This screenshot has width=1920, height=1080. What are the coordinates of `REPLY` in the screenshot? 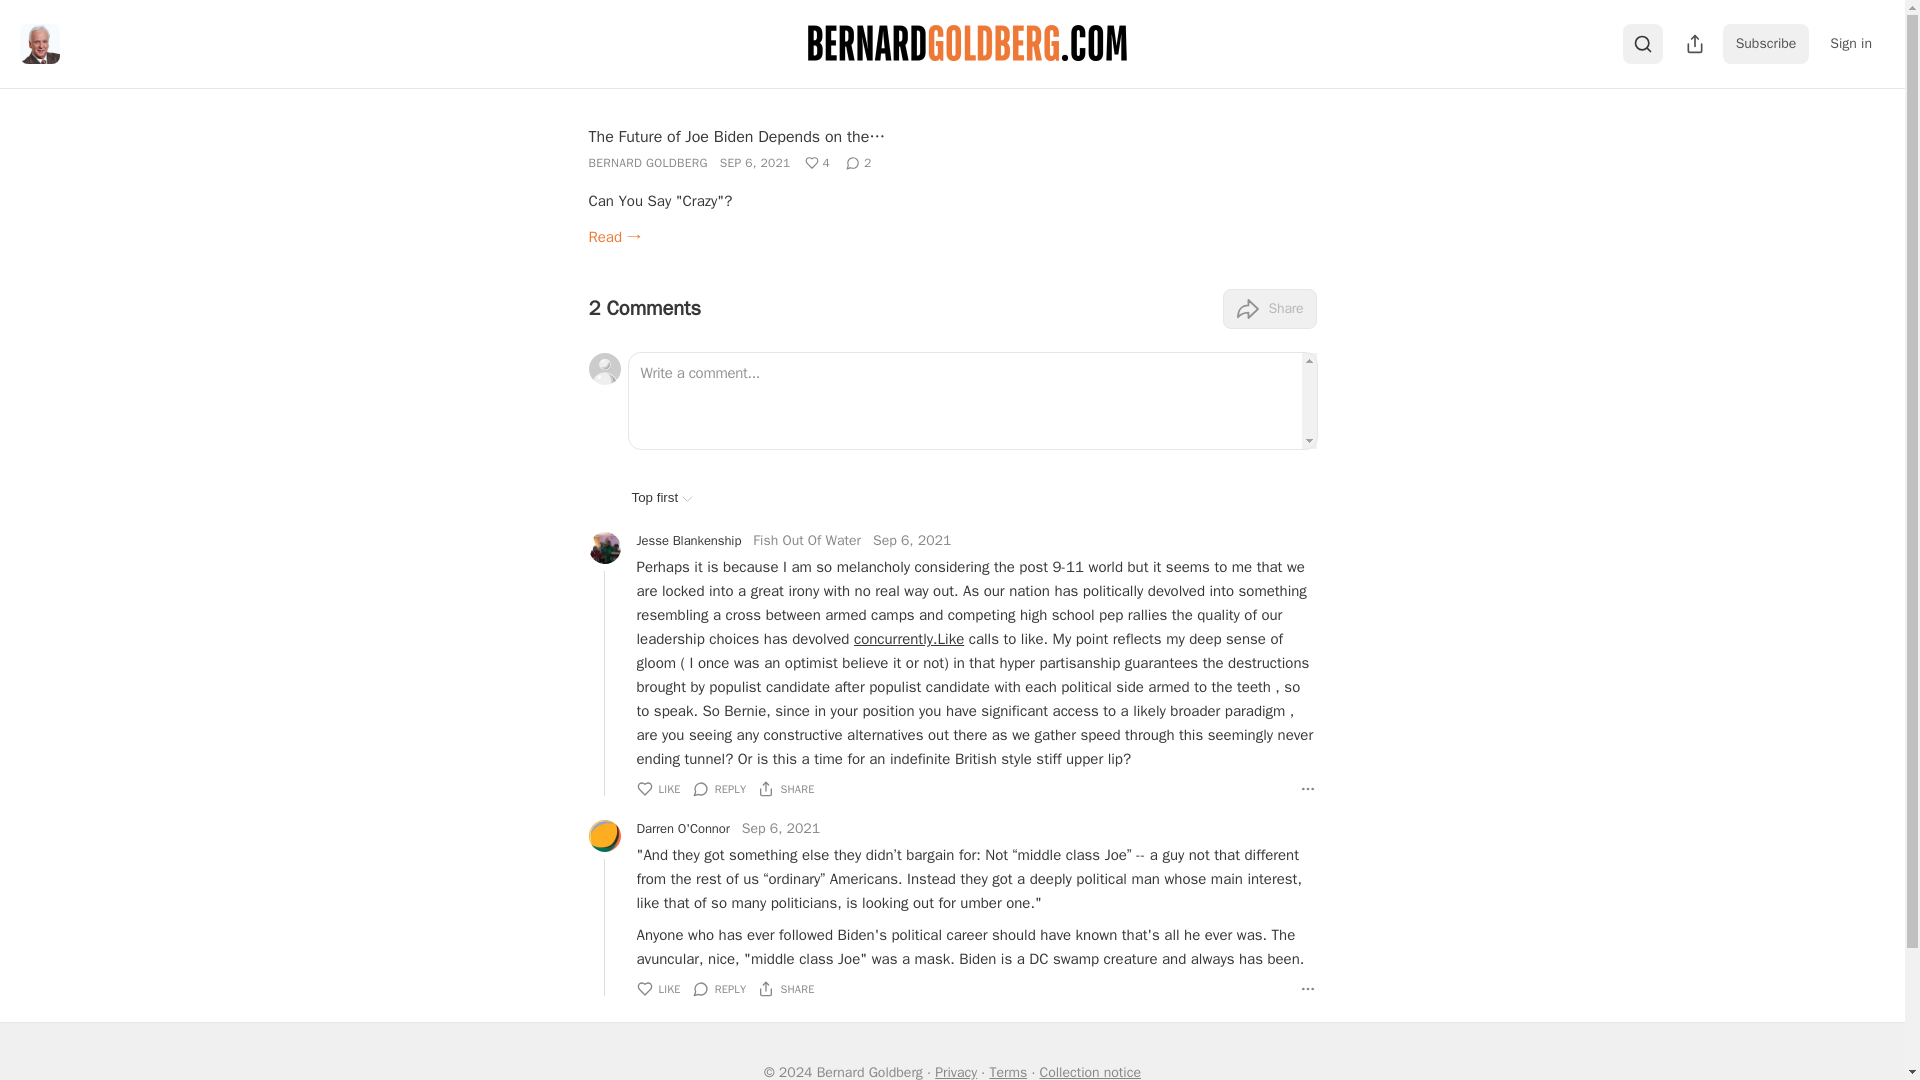 It's located at (720, 788).